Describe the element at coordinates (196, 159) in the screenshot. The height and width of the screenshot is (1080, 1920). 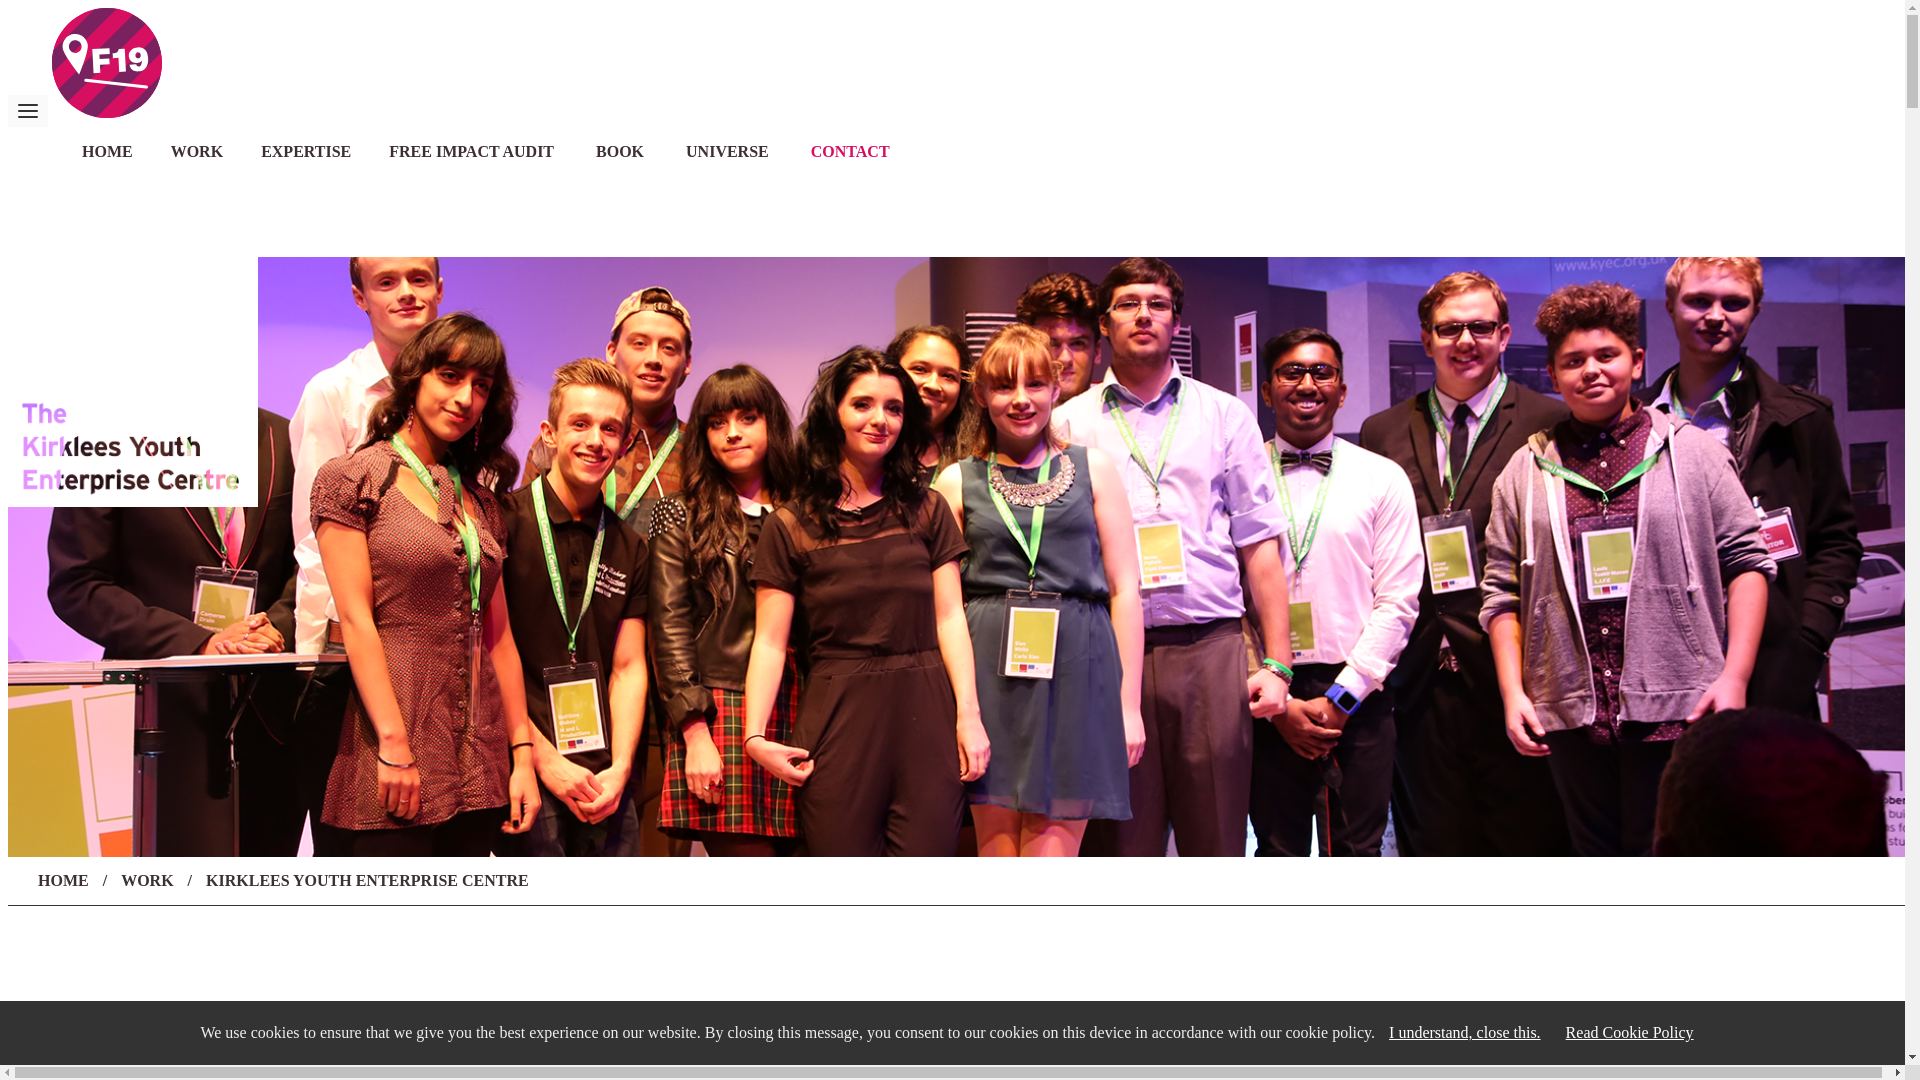
I see `WORK` at that location.